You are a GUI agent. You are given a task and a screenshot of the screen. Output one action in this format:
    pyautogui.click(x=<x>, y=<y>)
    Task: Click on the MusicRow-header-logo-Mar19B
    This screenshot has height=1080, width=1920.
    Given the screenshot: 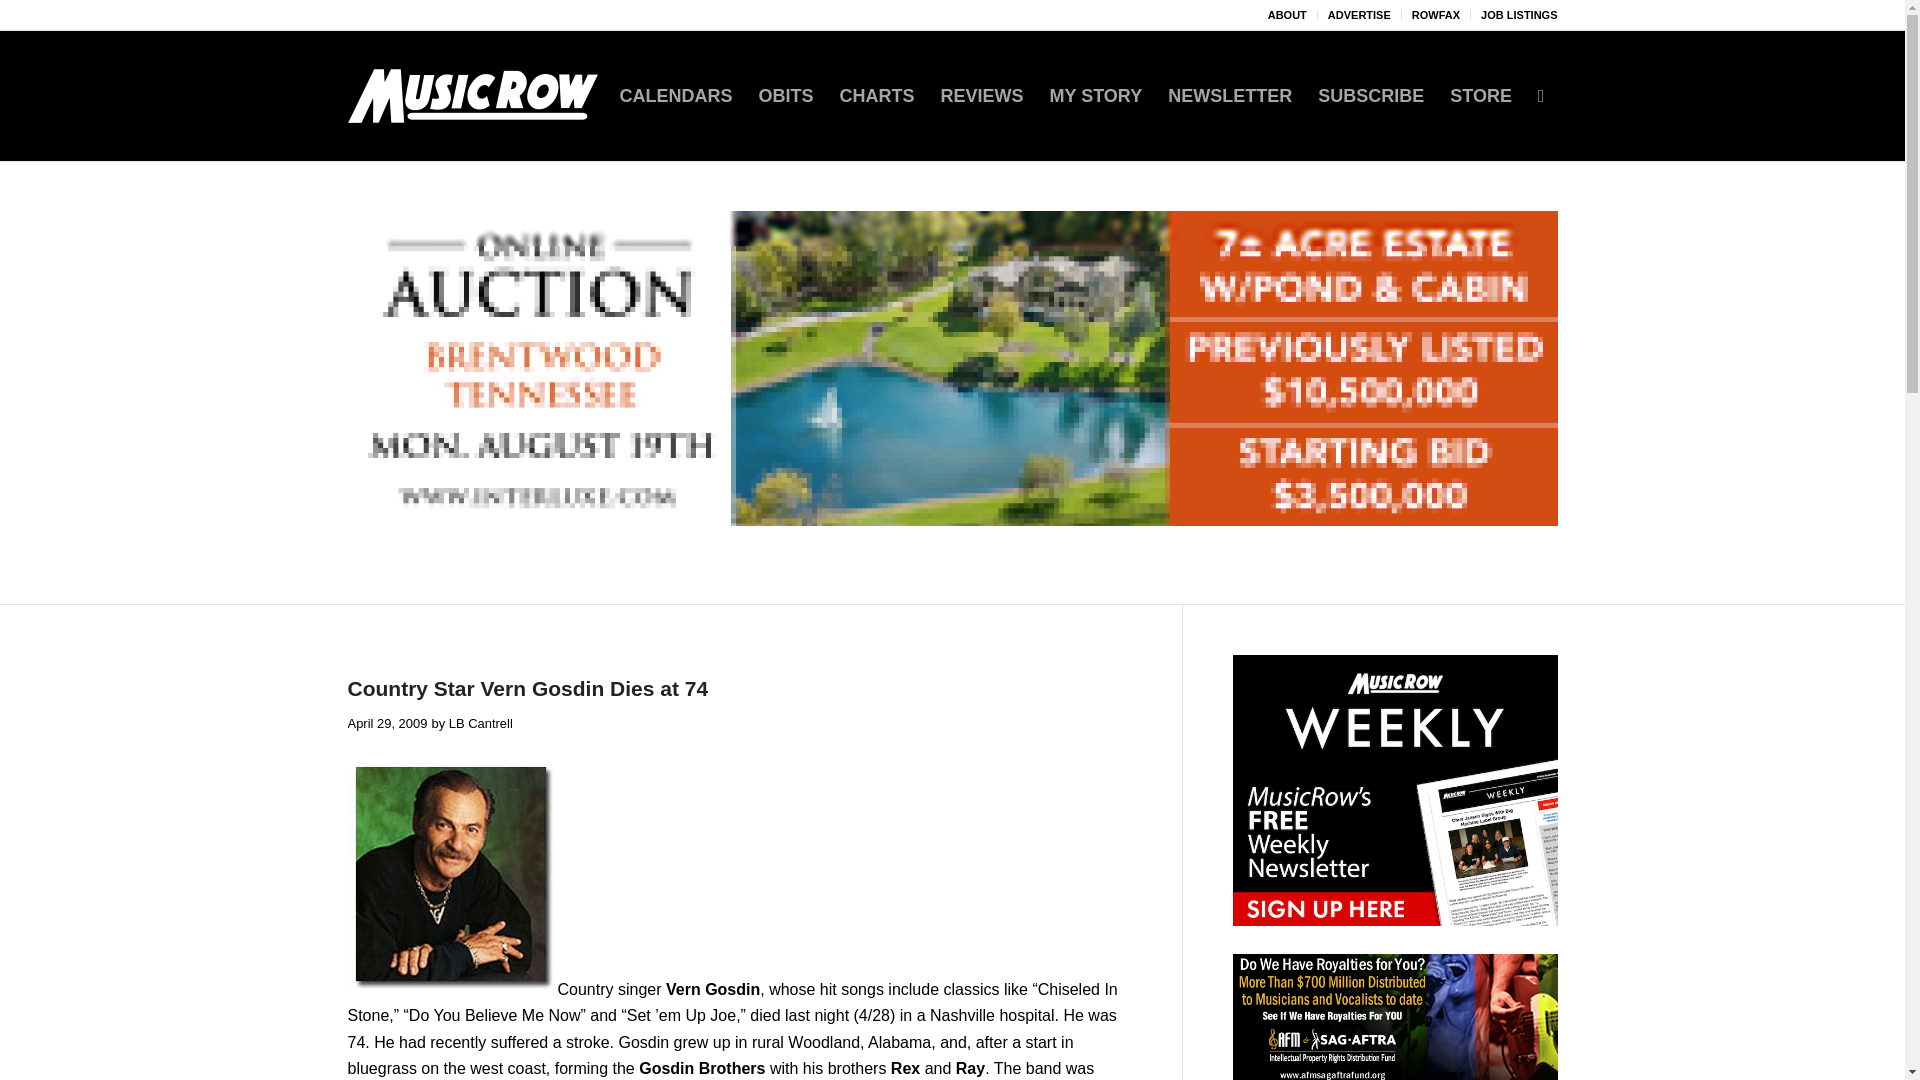 What is the action you would take?
    pyautogui.click(x=472, y=96)
    